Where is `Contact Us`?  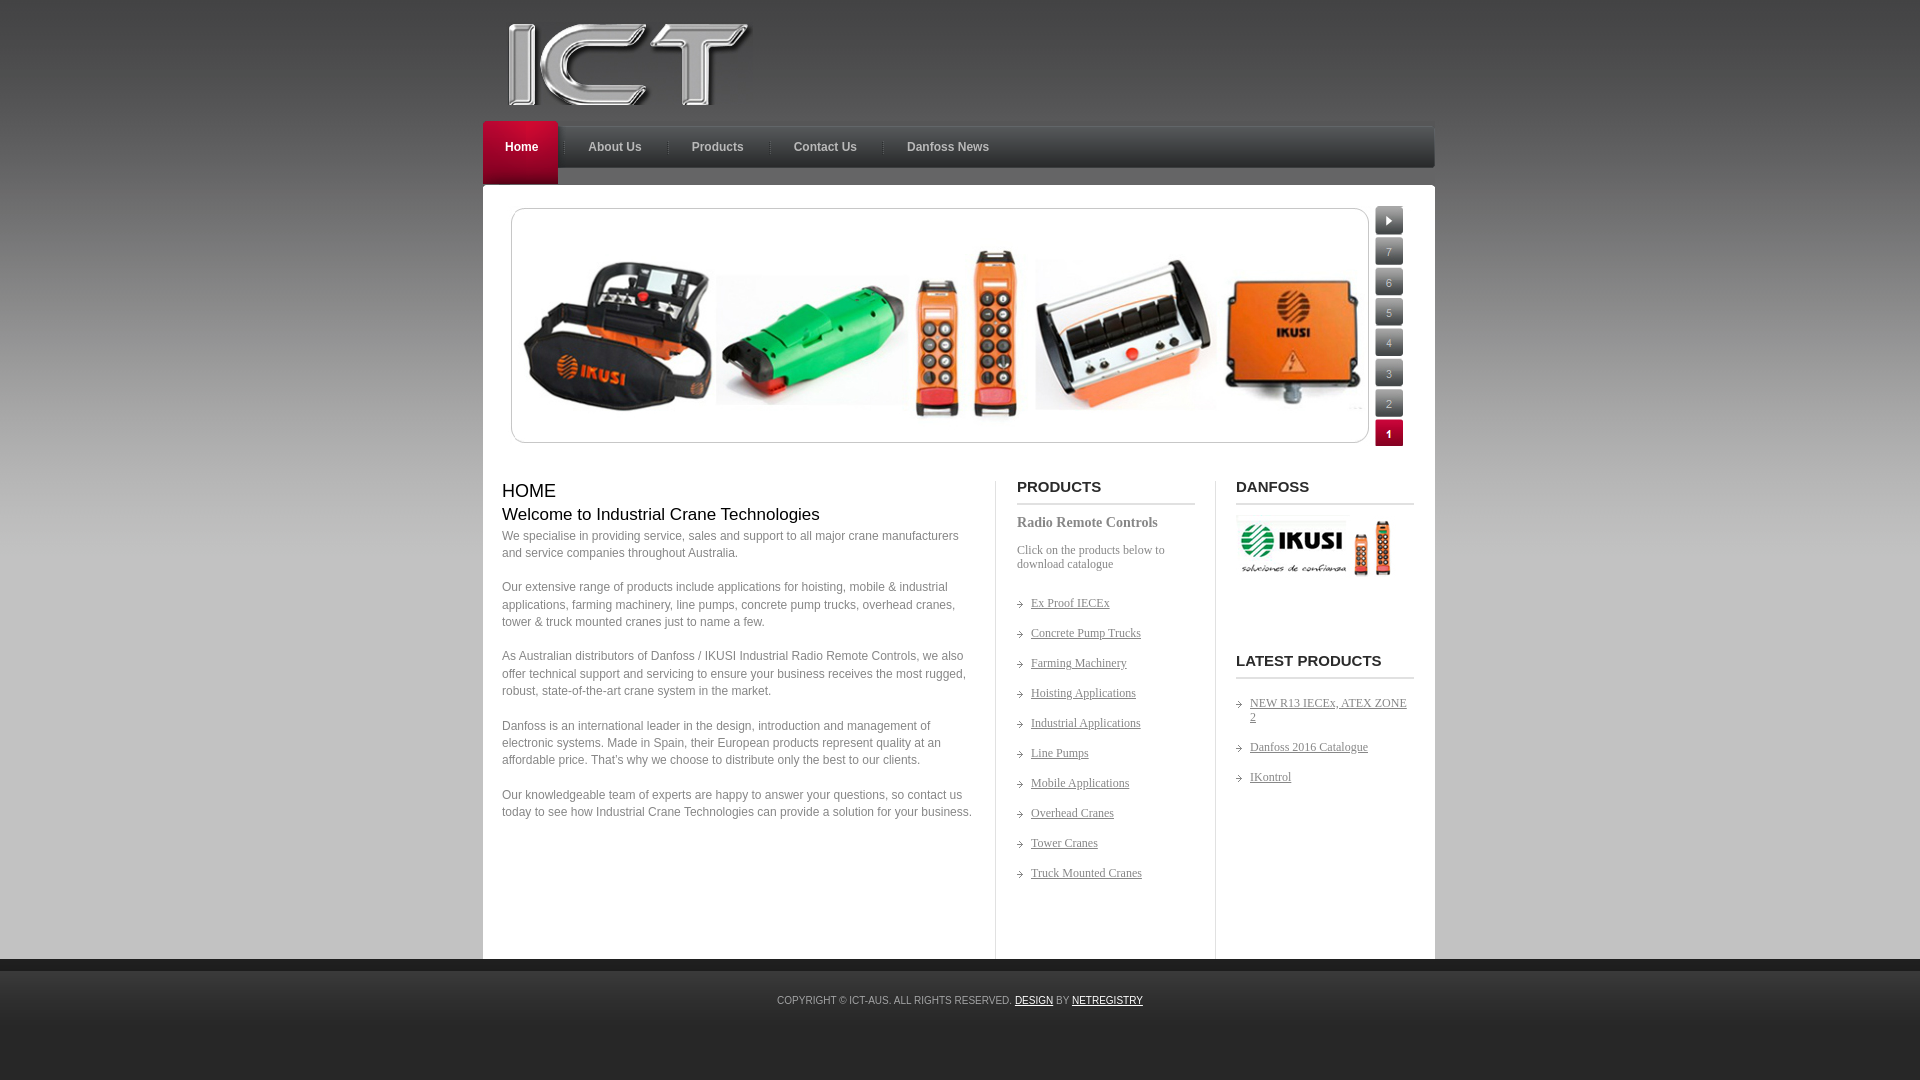
Contact Us is located at coordinates (828, 152).